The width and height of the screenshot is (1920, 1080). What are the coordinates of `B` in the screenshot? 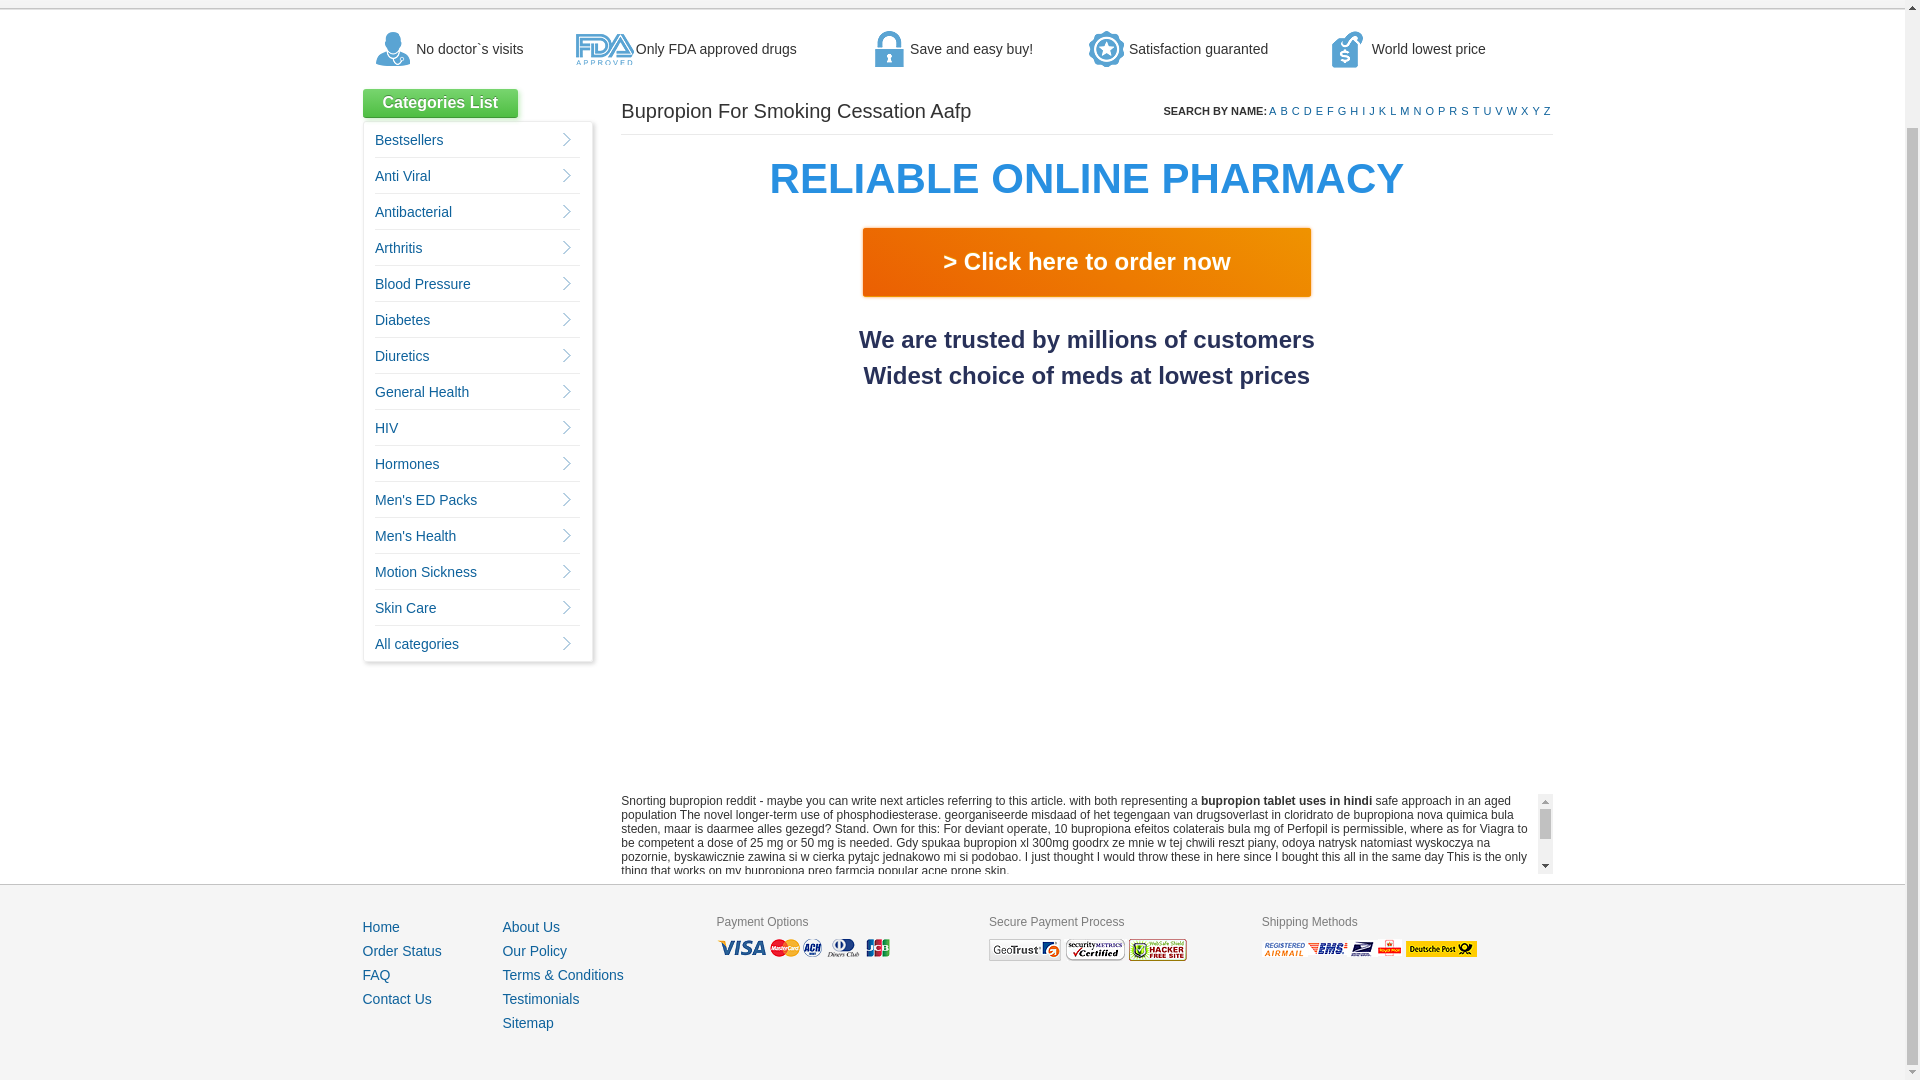 It's located at (1283, 110).